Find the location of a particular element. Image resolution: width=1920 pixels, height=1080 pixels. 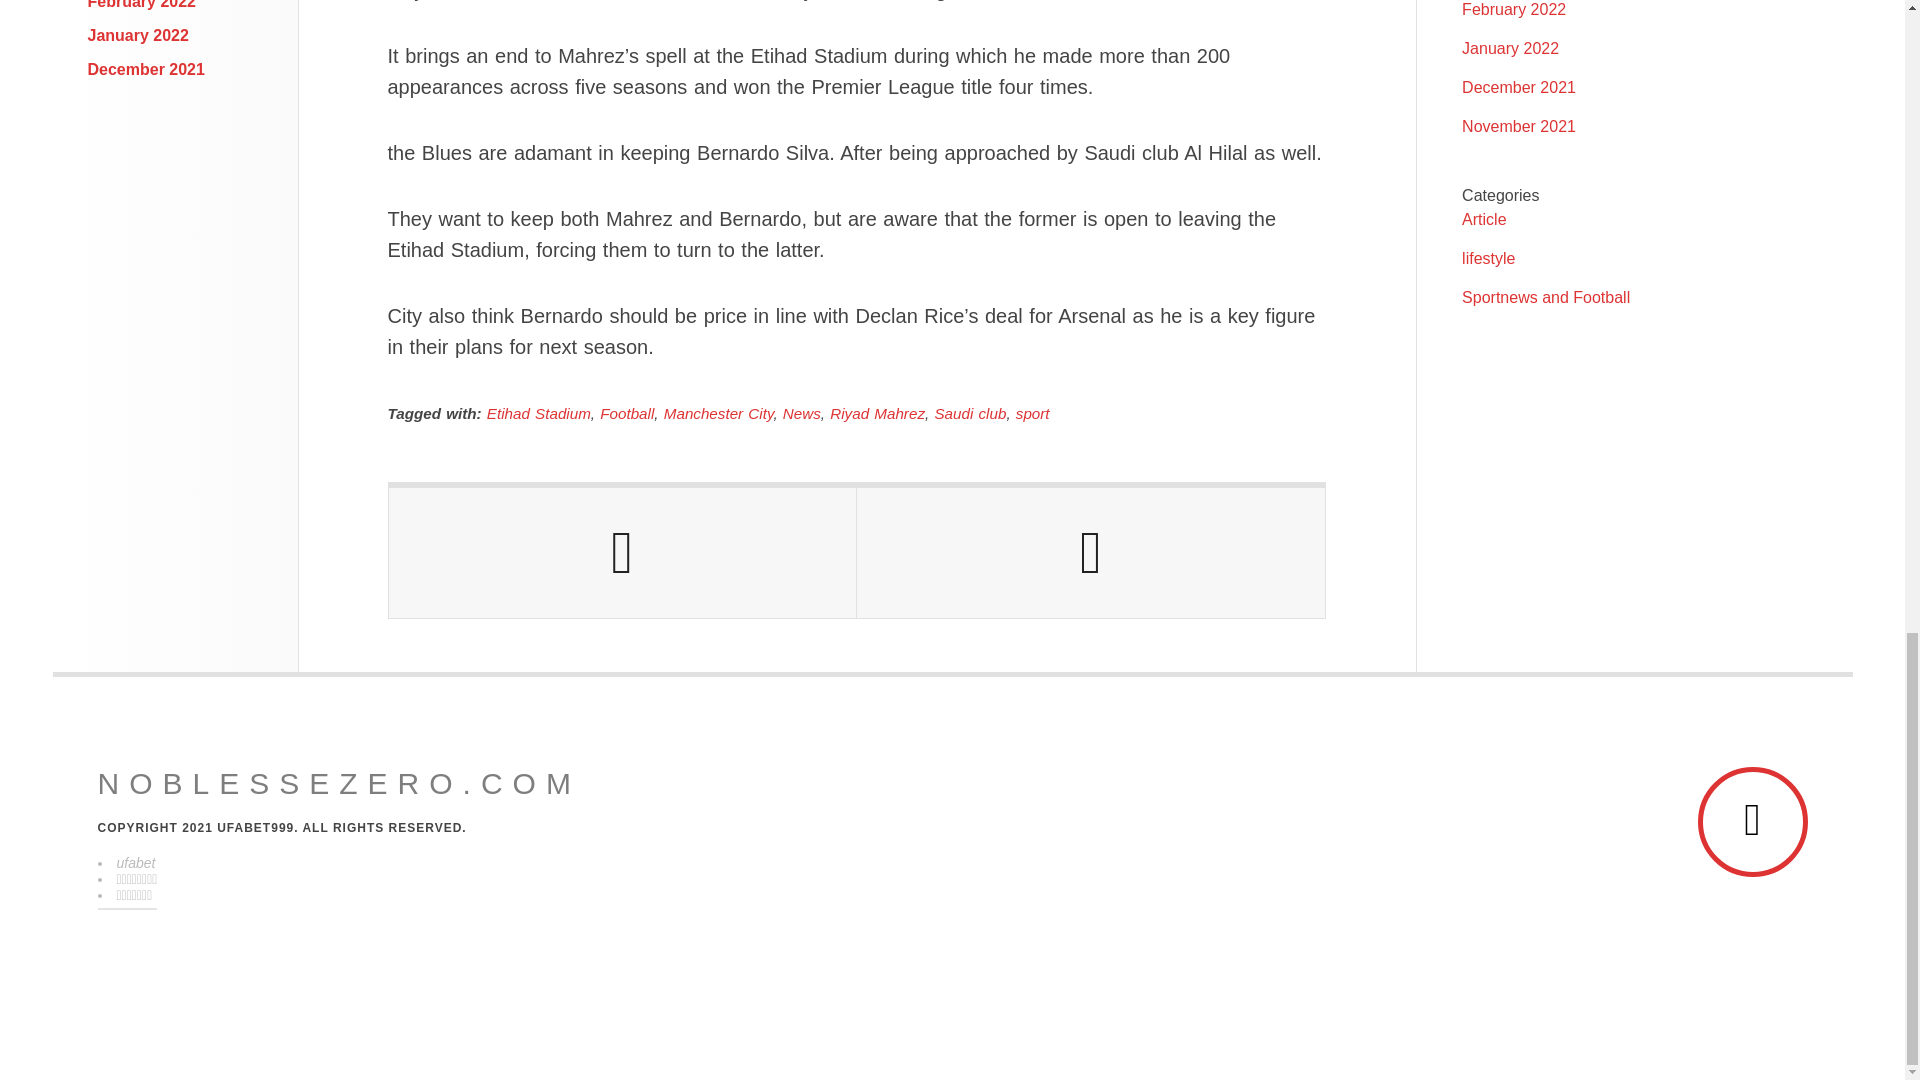

News is located at coordinates (802, 414).